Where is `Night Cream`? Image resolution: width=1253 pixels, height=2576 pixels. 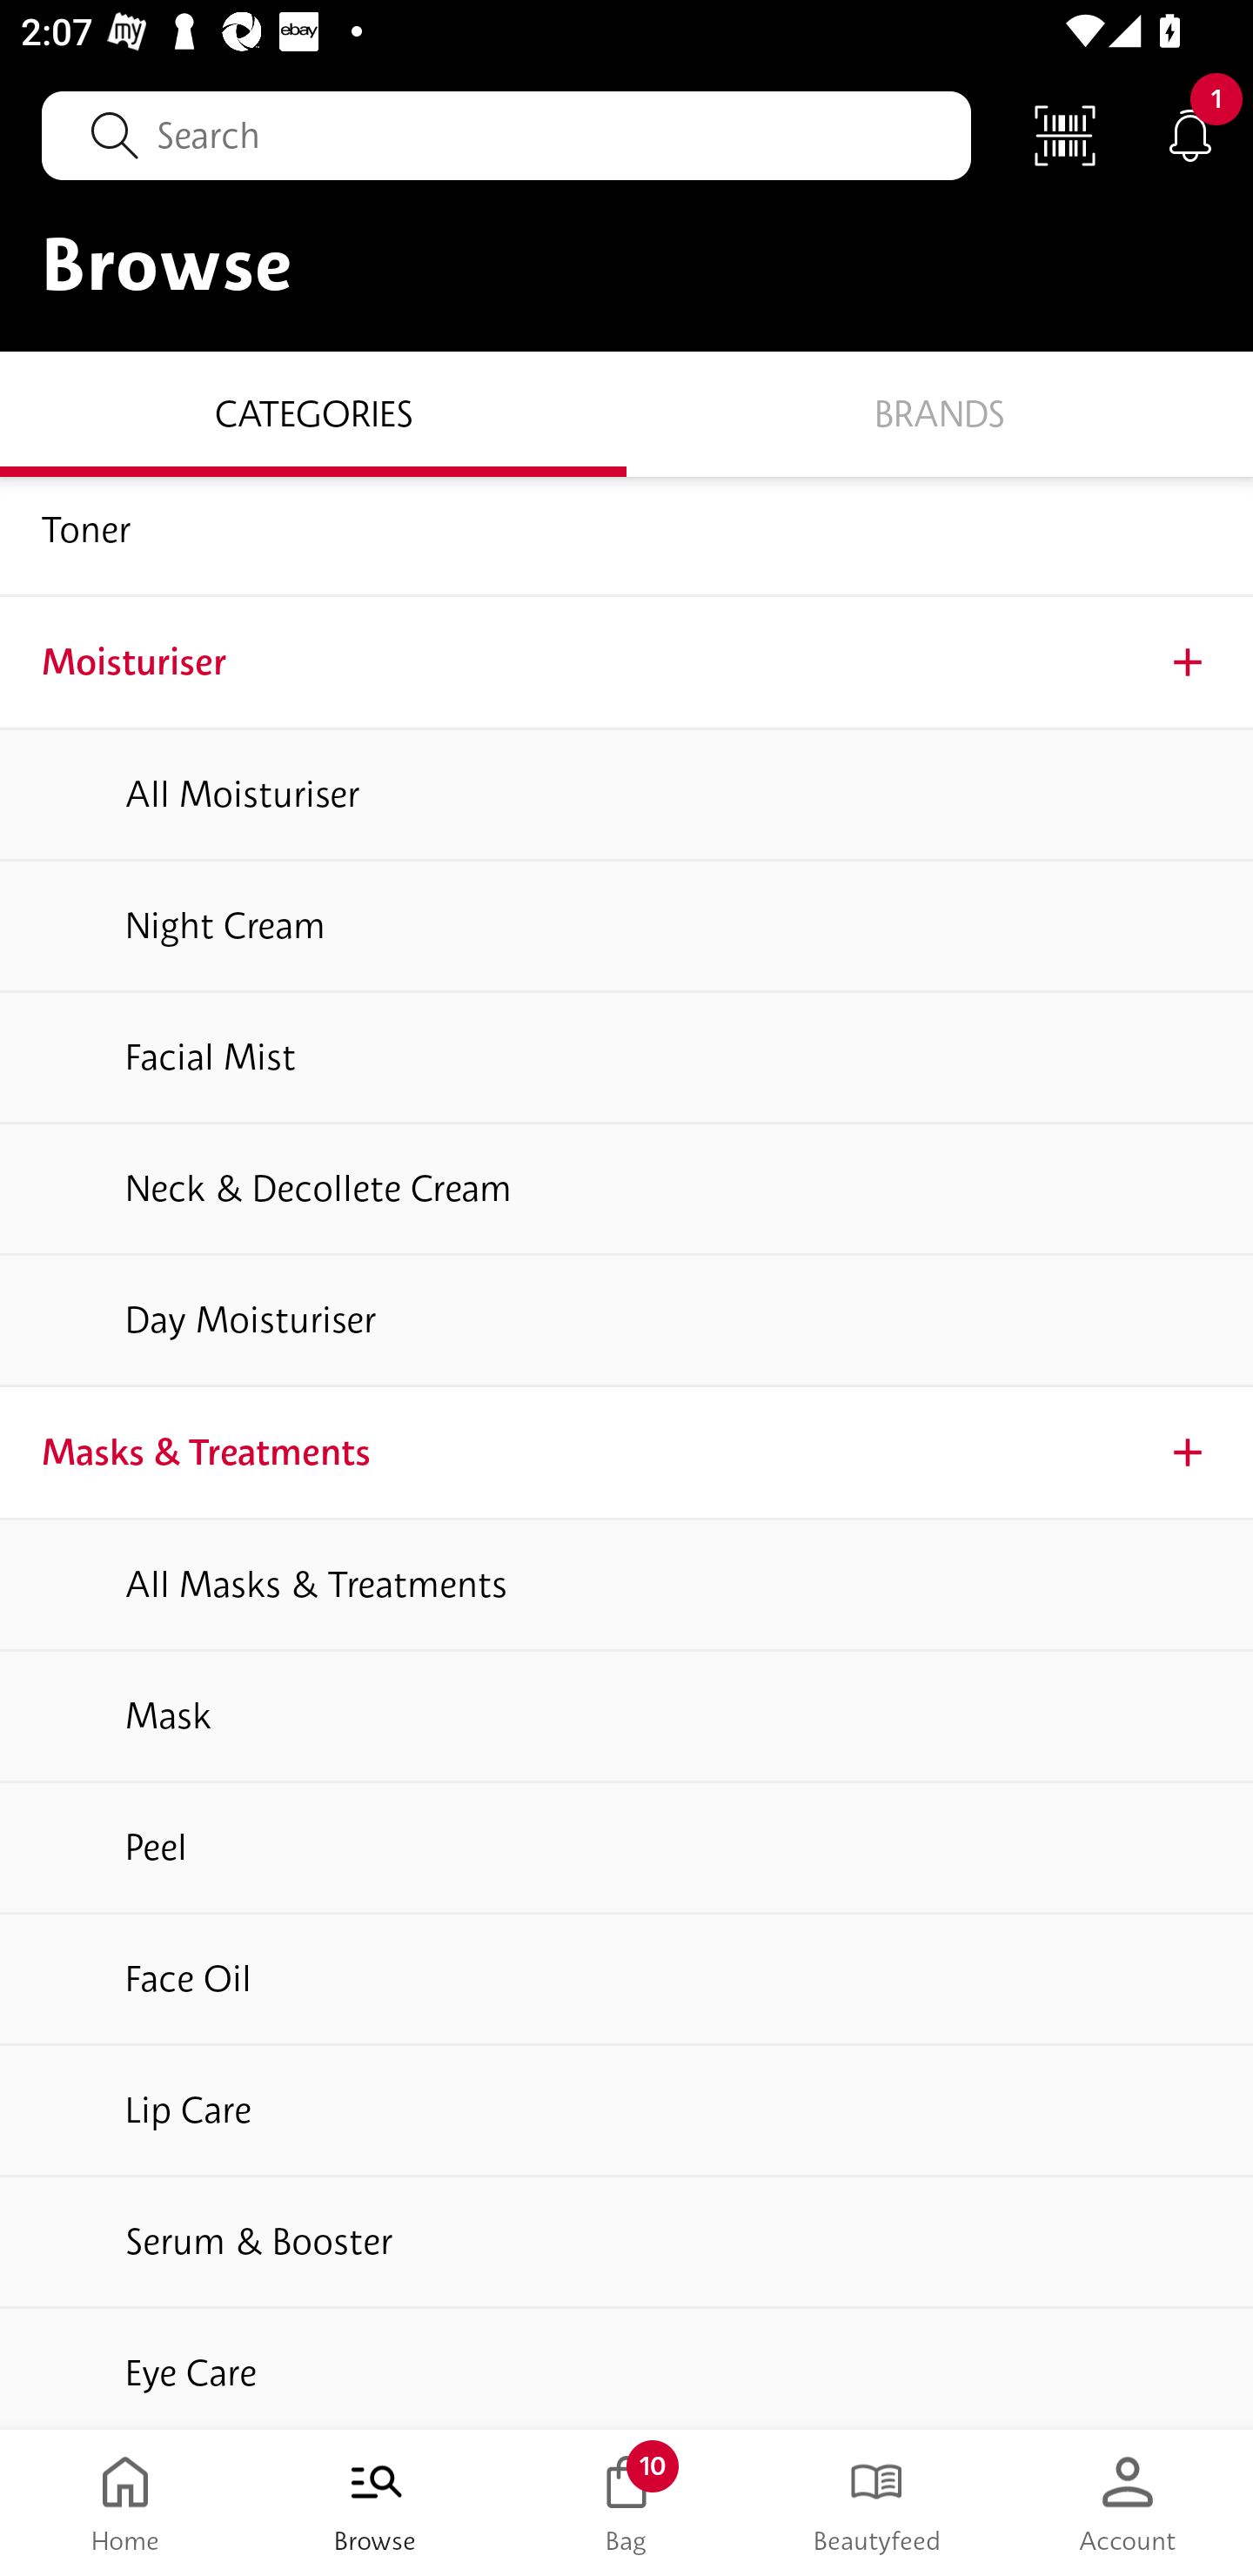 Night Cream is located at coordinates (626, 926).